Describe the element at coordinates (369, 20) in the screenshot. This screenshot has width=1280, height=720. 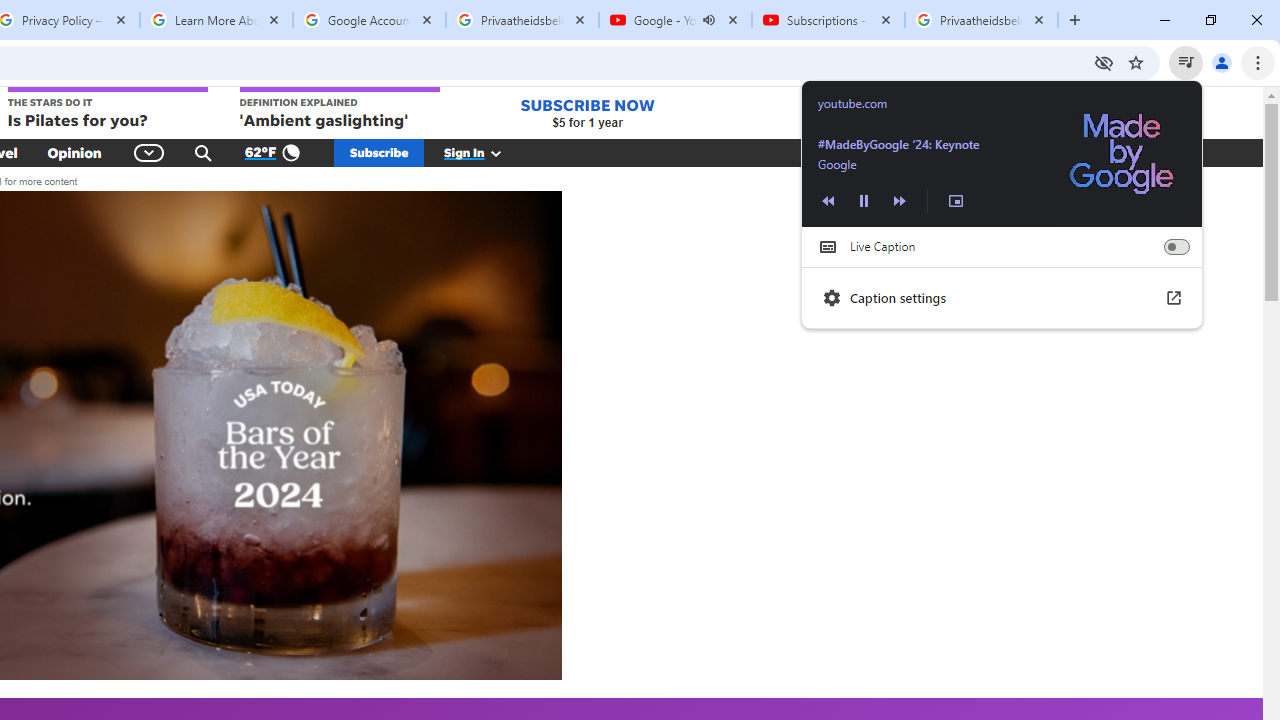
I see `Google Account` at that location.